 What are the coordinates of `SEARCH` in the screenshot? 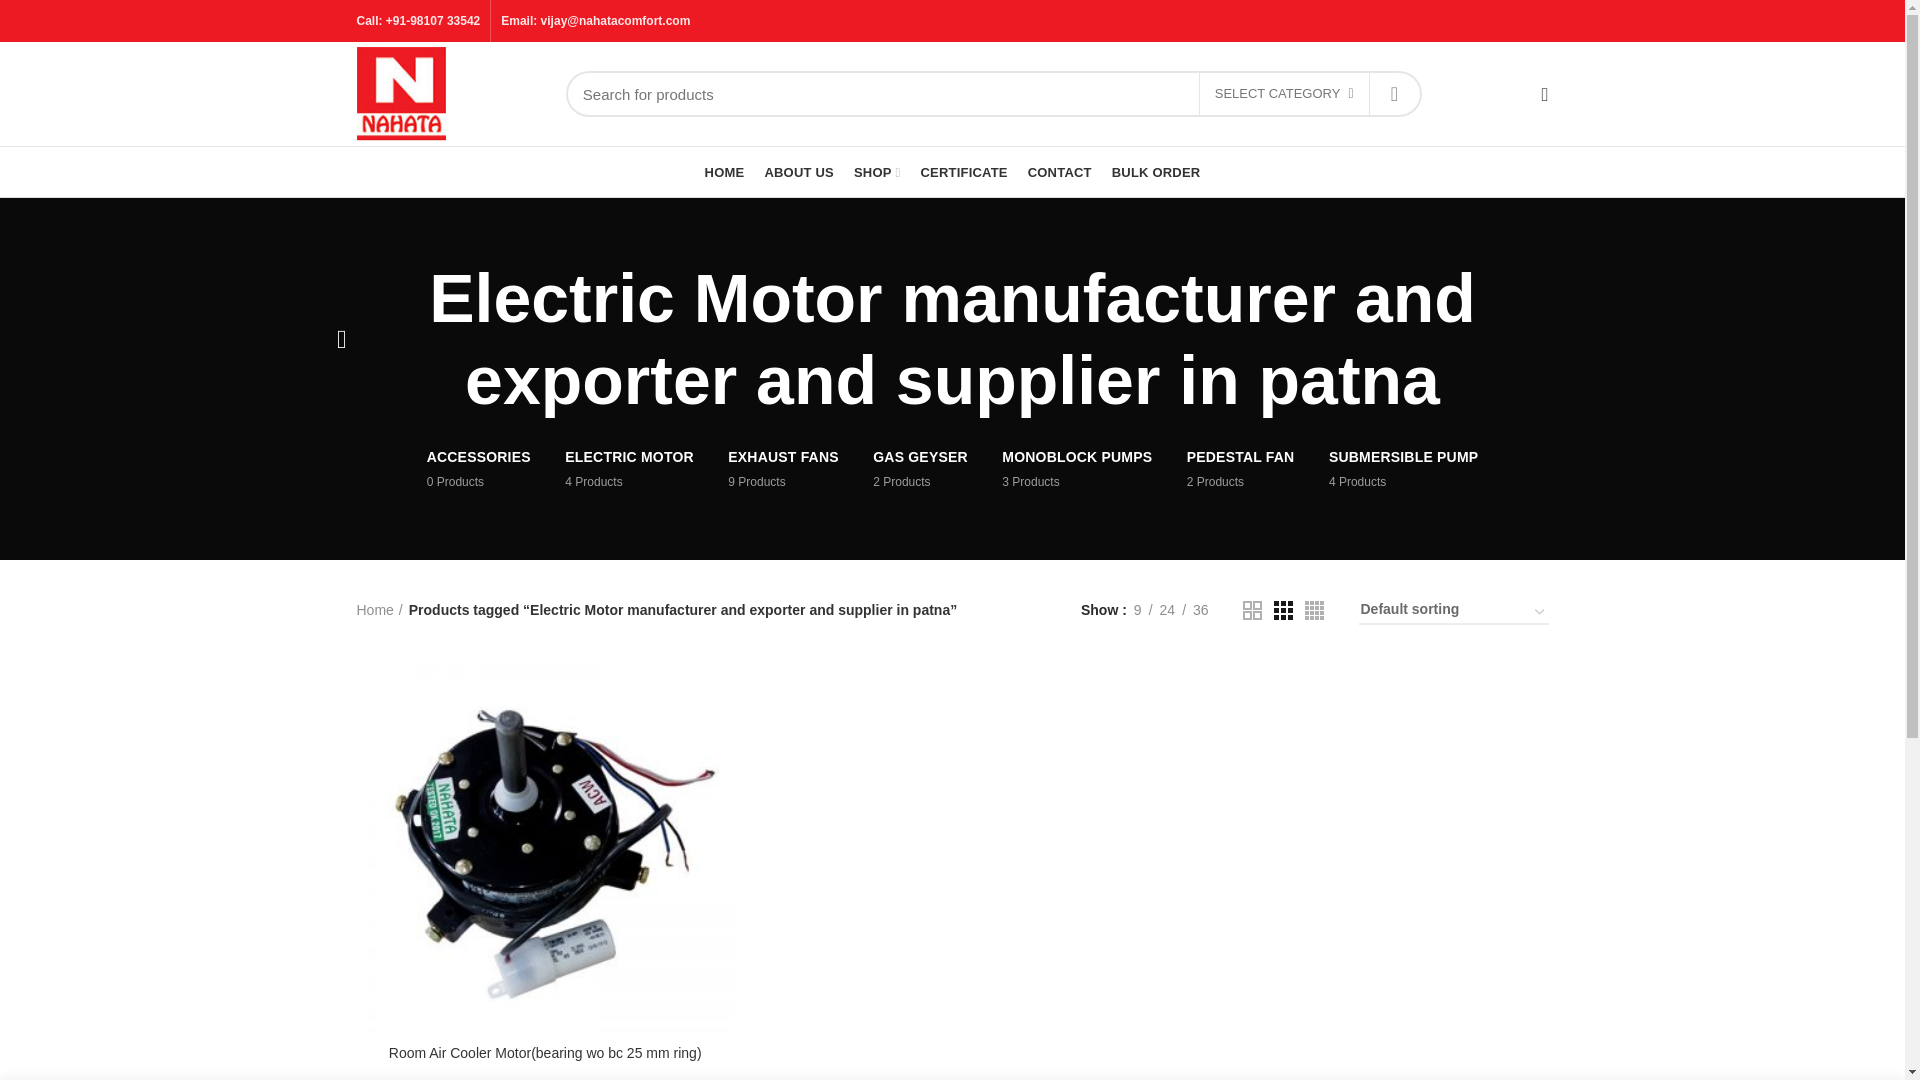 It's located at (724, 171).